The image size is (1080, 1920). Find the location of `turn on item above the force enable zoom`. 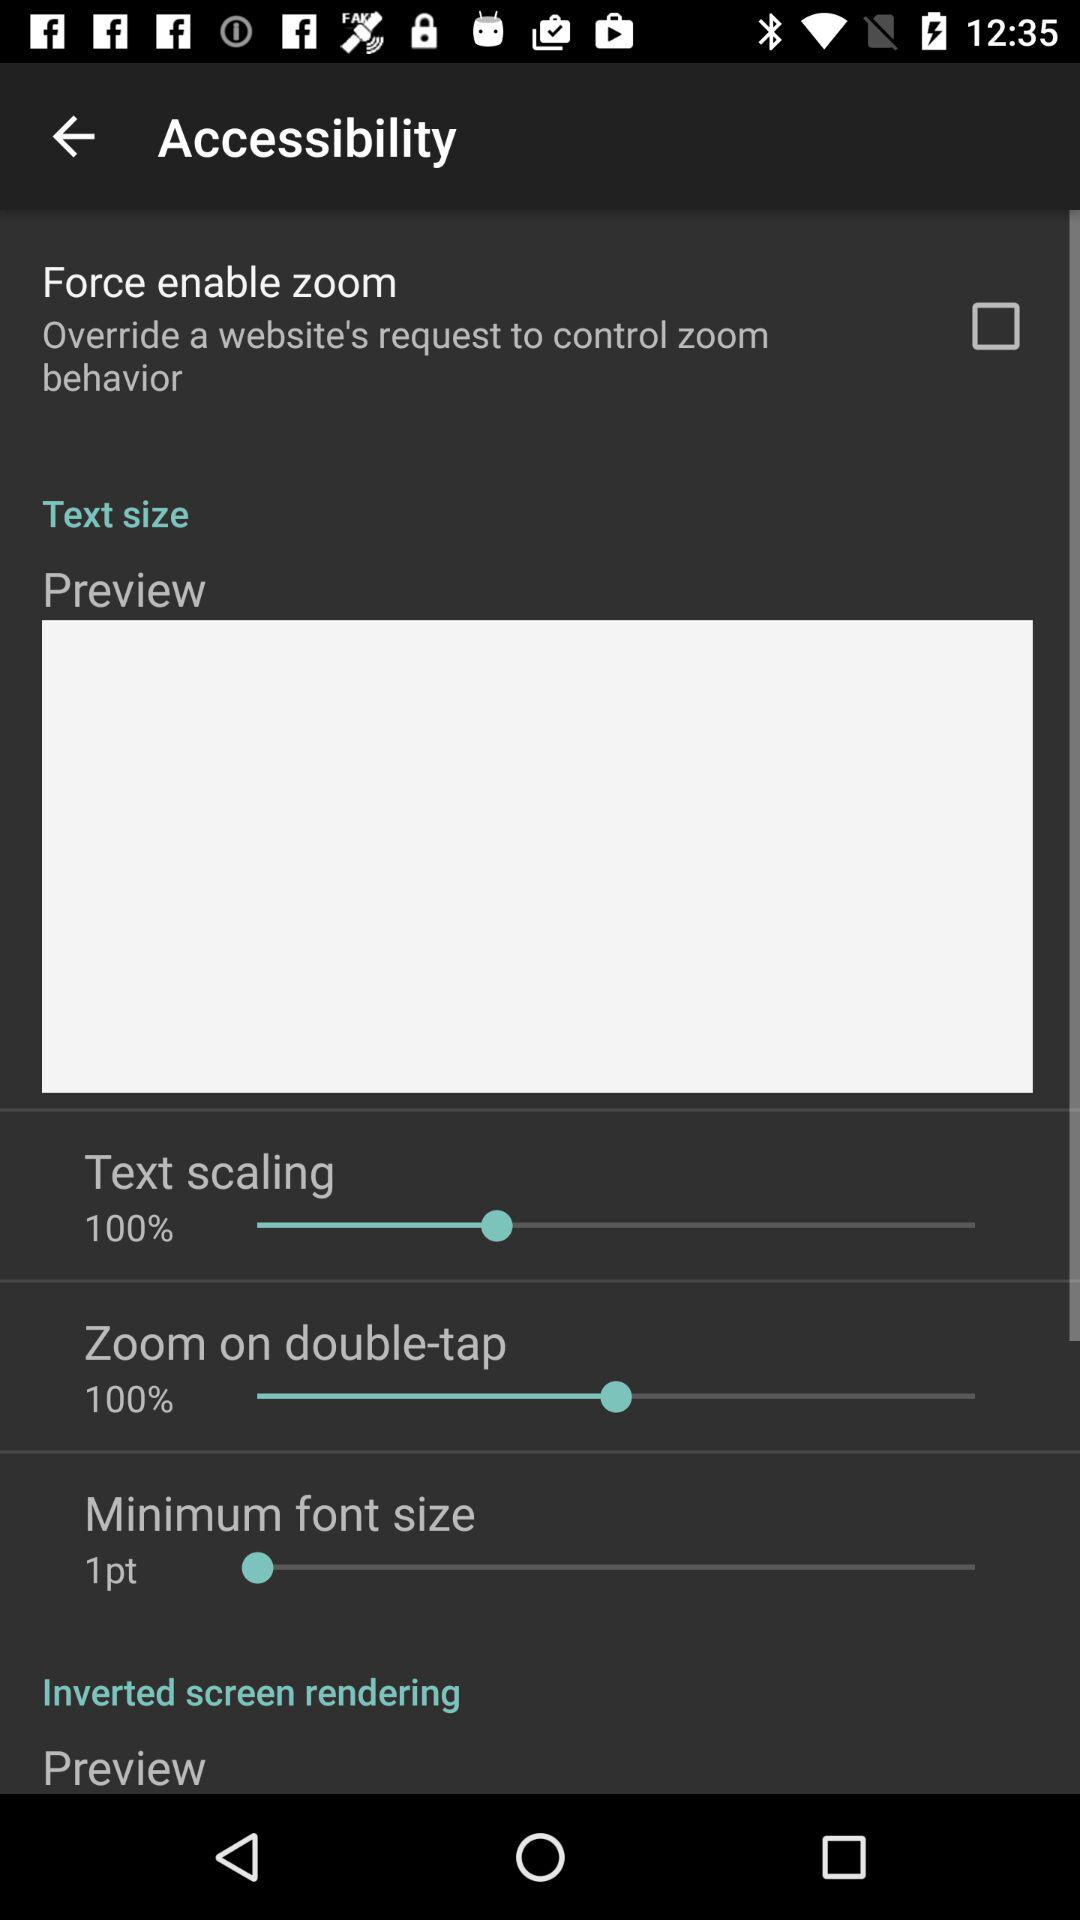

turn on item above the force enable zoom is located at coordinates (73, 136).